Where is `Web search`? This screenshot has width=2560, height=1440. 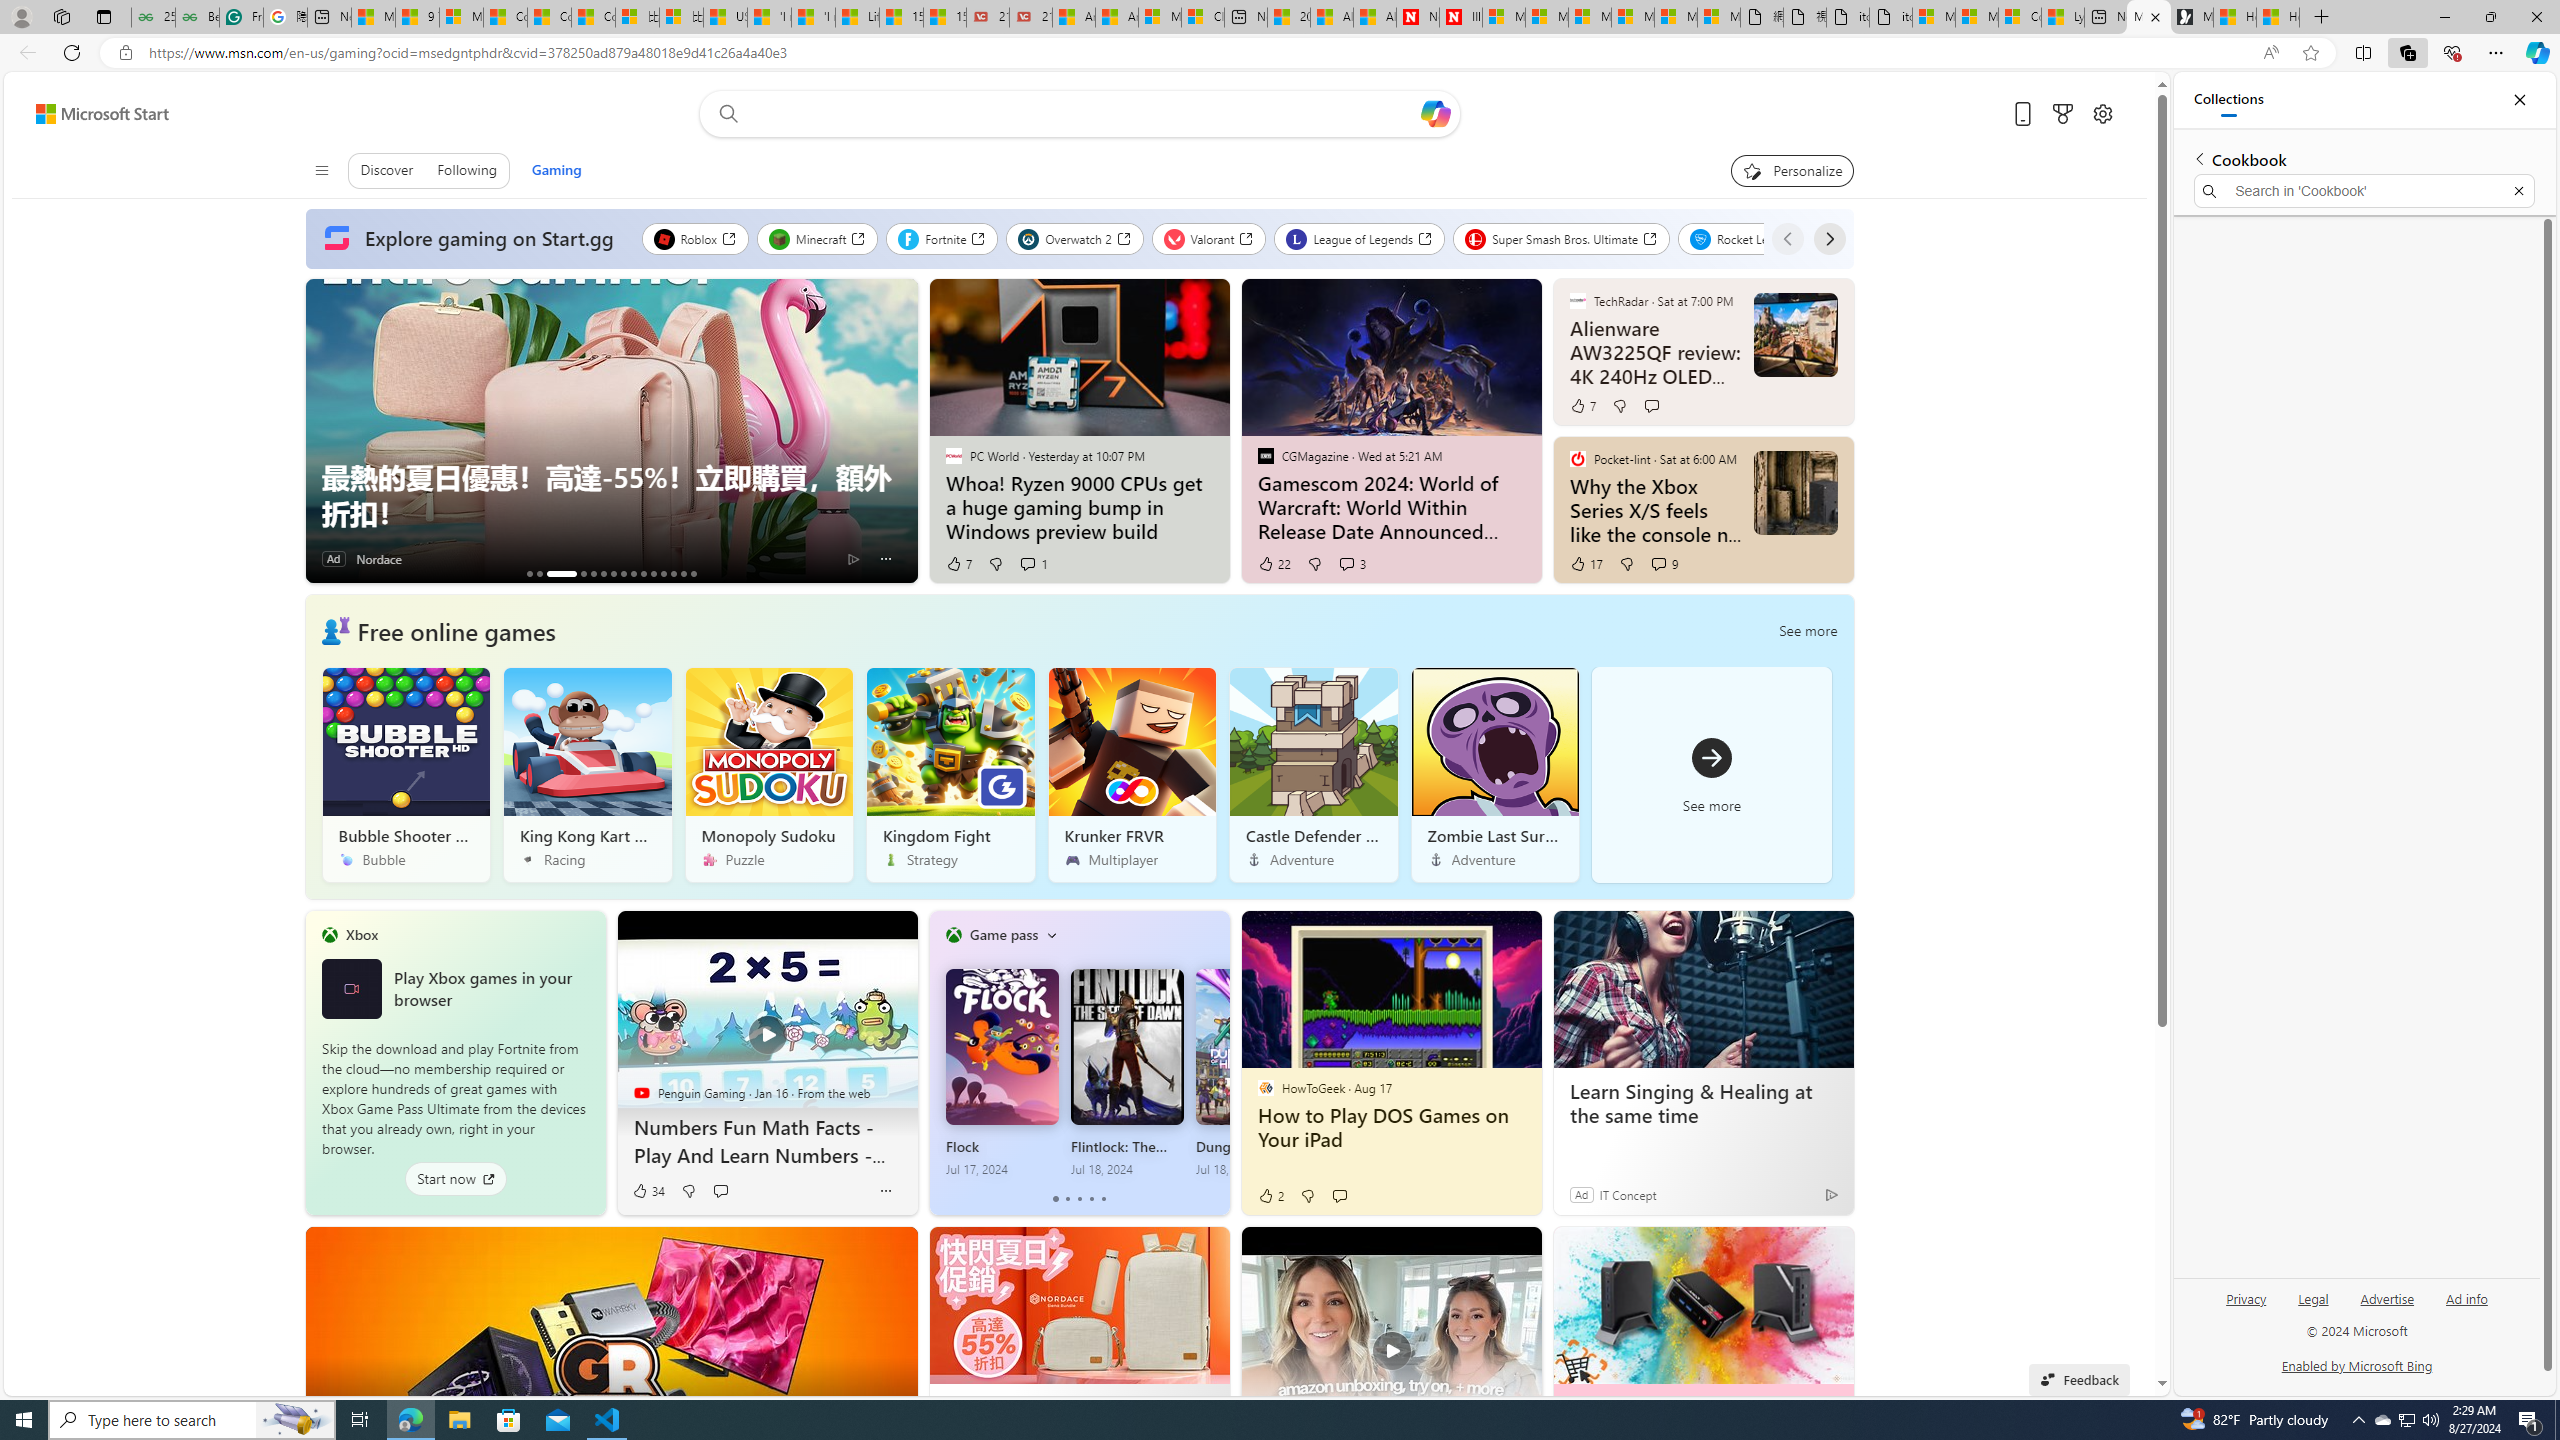
Web search is located at coordinates (724, 113).